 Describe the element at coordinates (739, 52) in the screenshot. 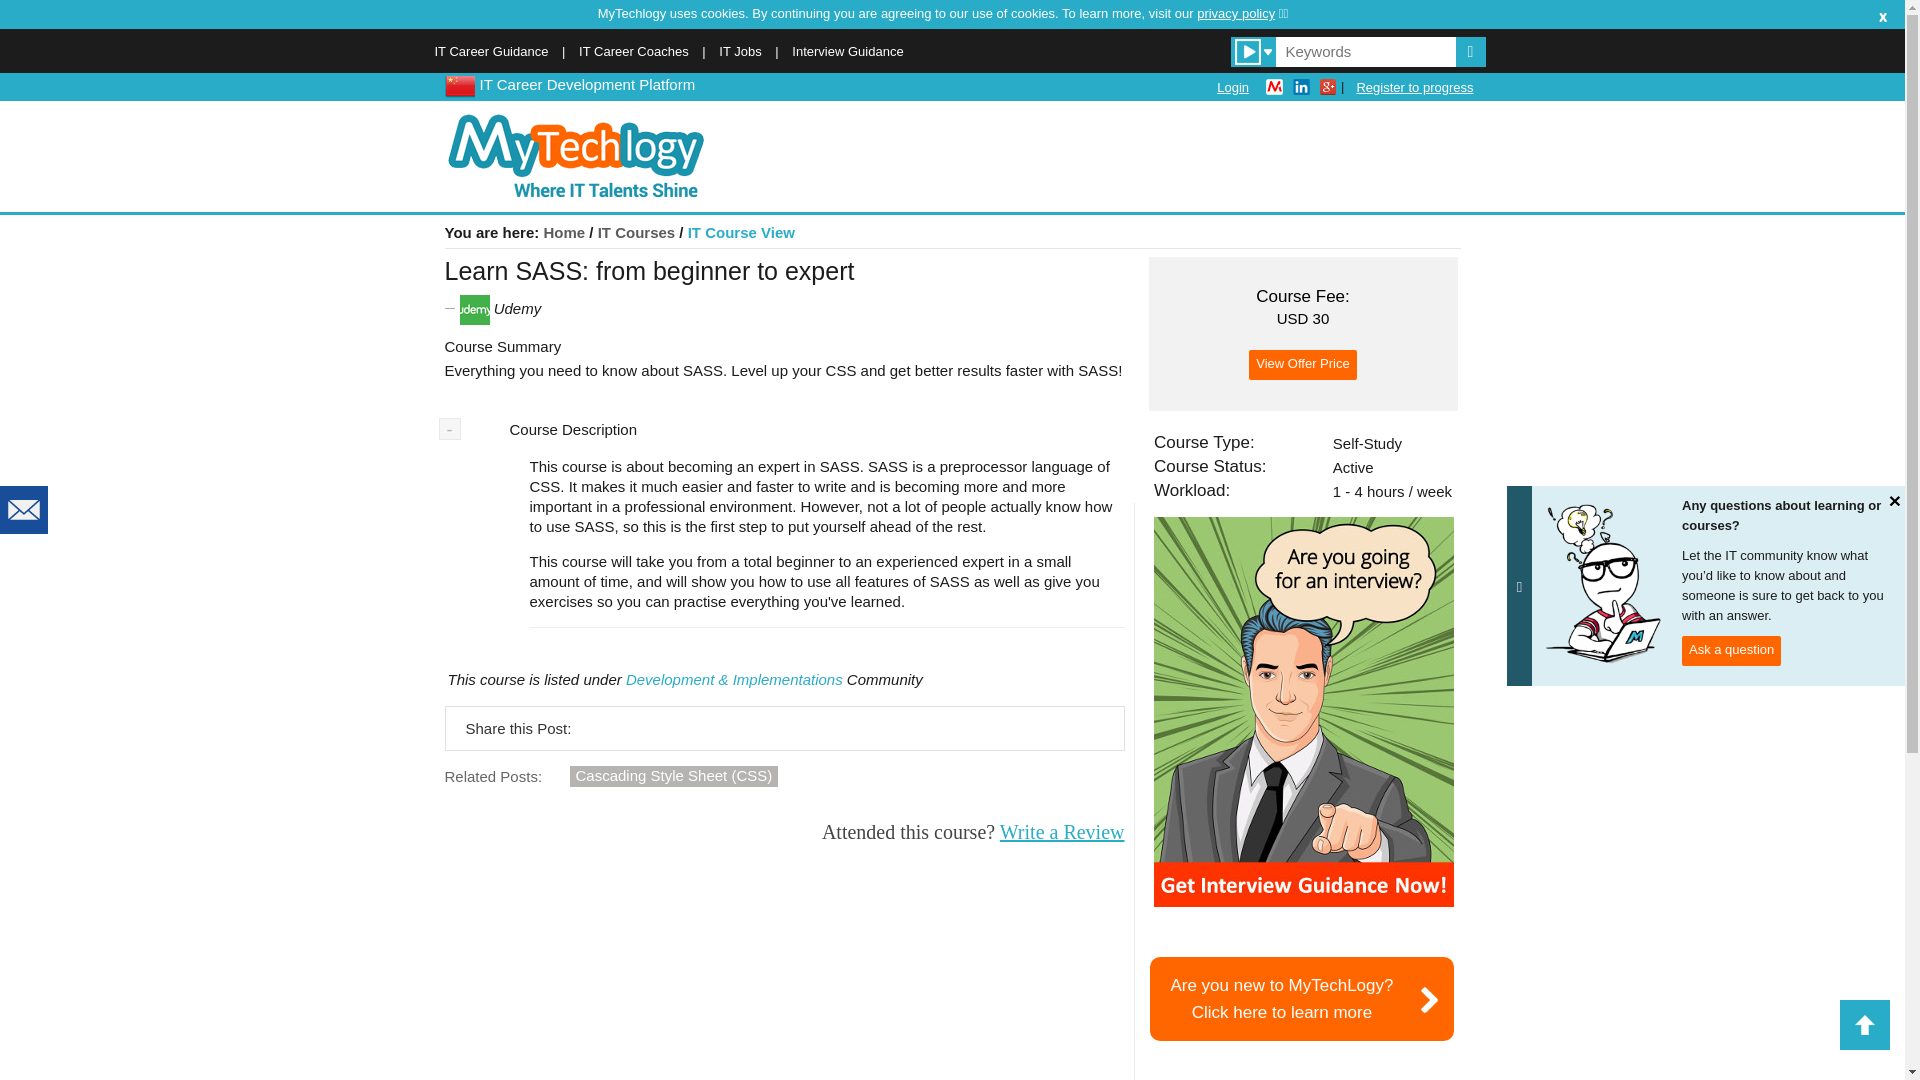

I see `IT Courses` at that location.